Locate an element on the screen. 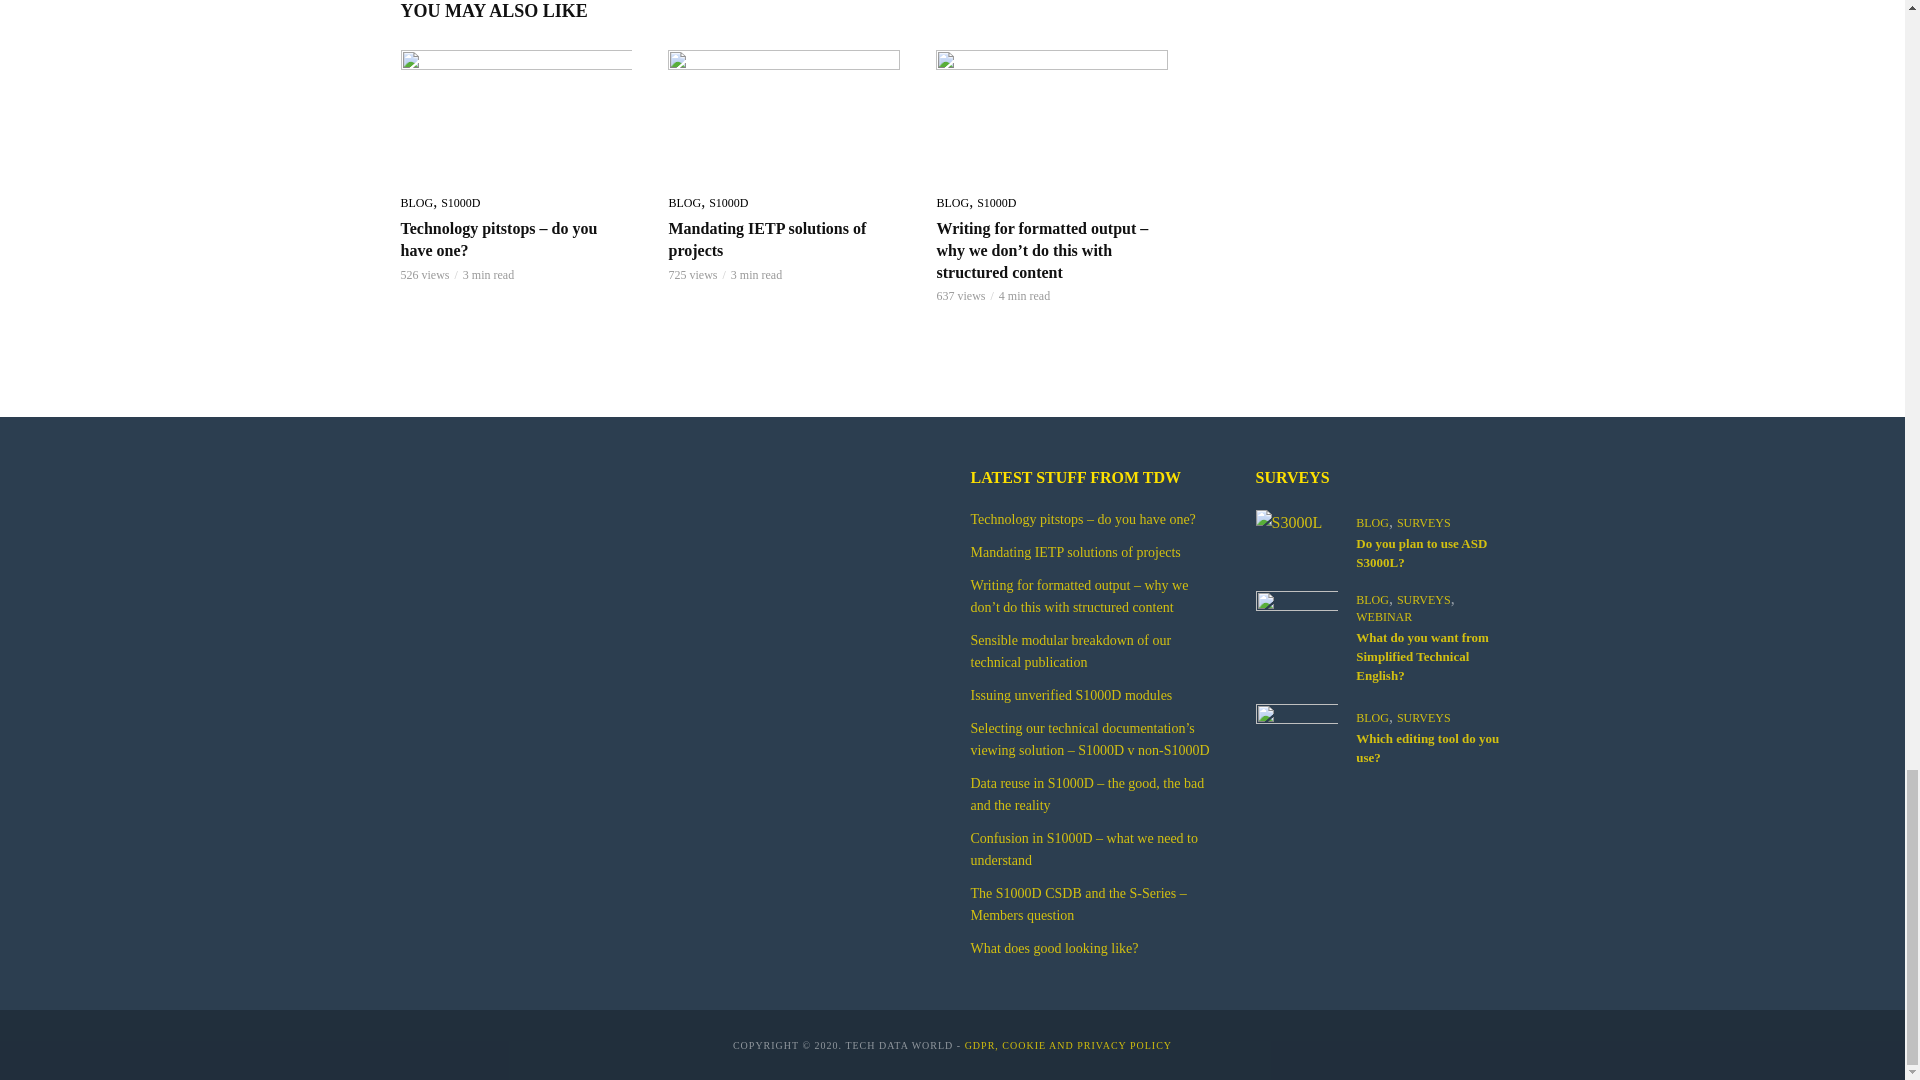 This screenshot has width=1920, height=1080. What do you want from Simplified Technical English? is located at coordinates (1296, 618).